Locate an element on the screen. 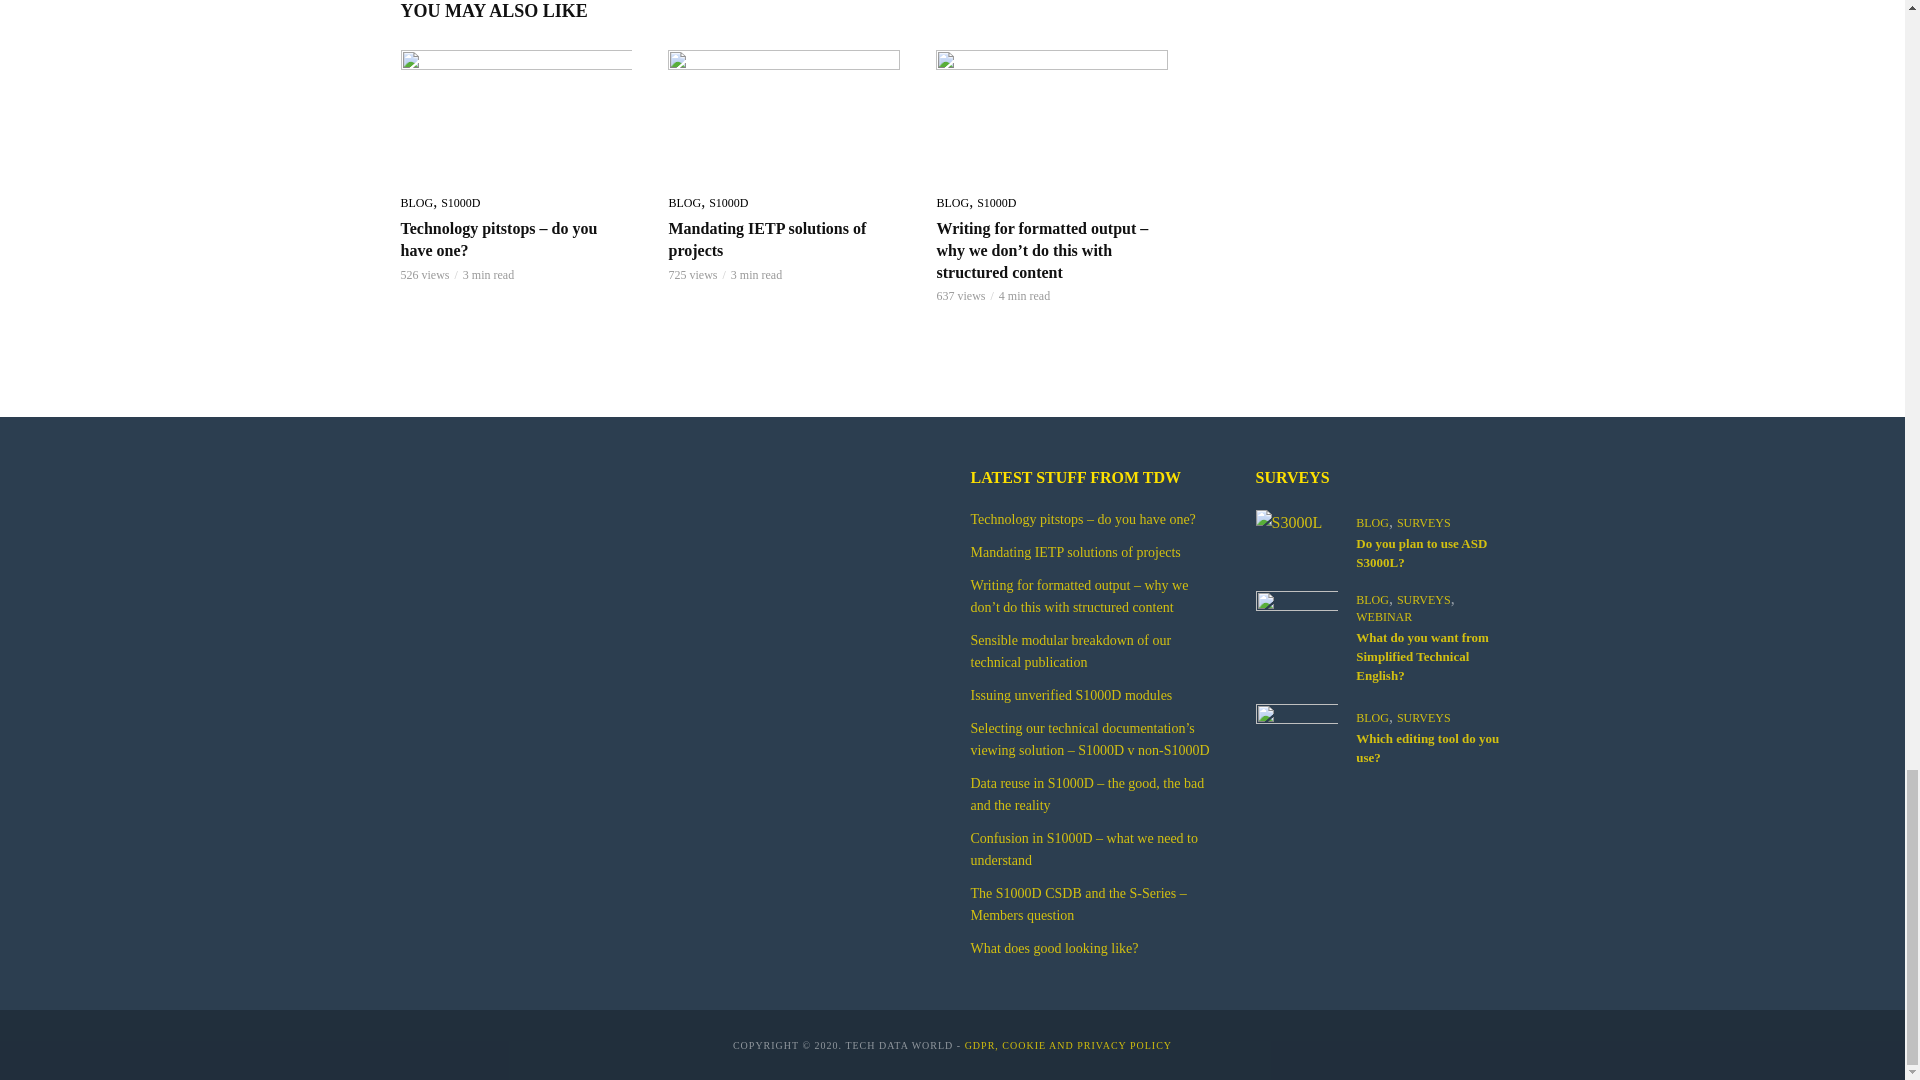 This screenshot has width=1920, height=1080. What do you want from Simplified Technical English? is located at coordinates (1296, 618).